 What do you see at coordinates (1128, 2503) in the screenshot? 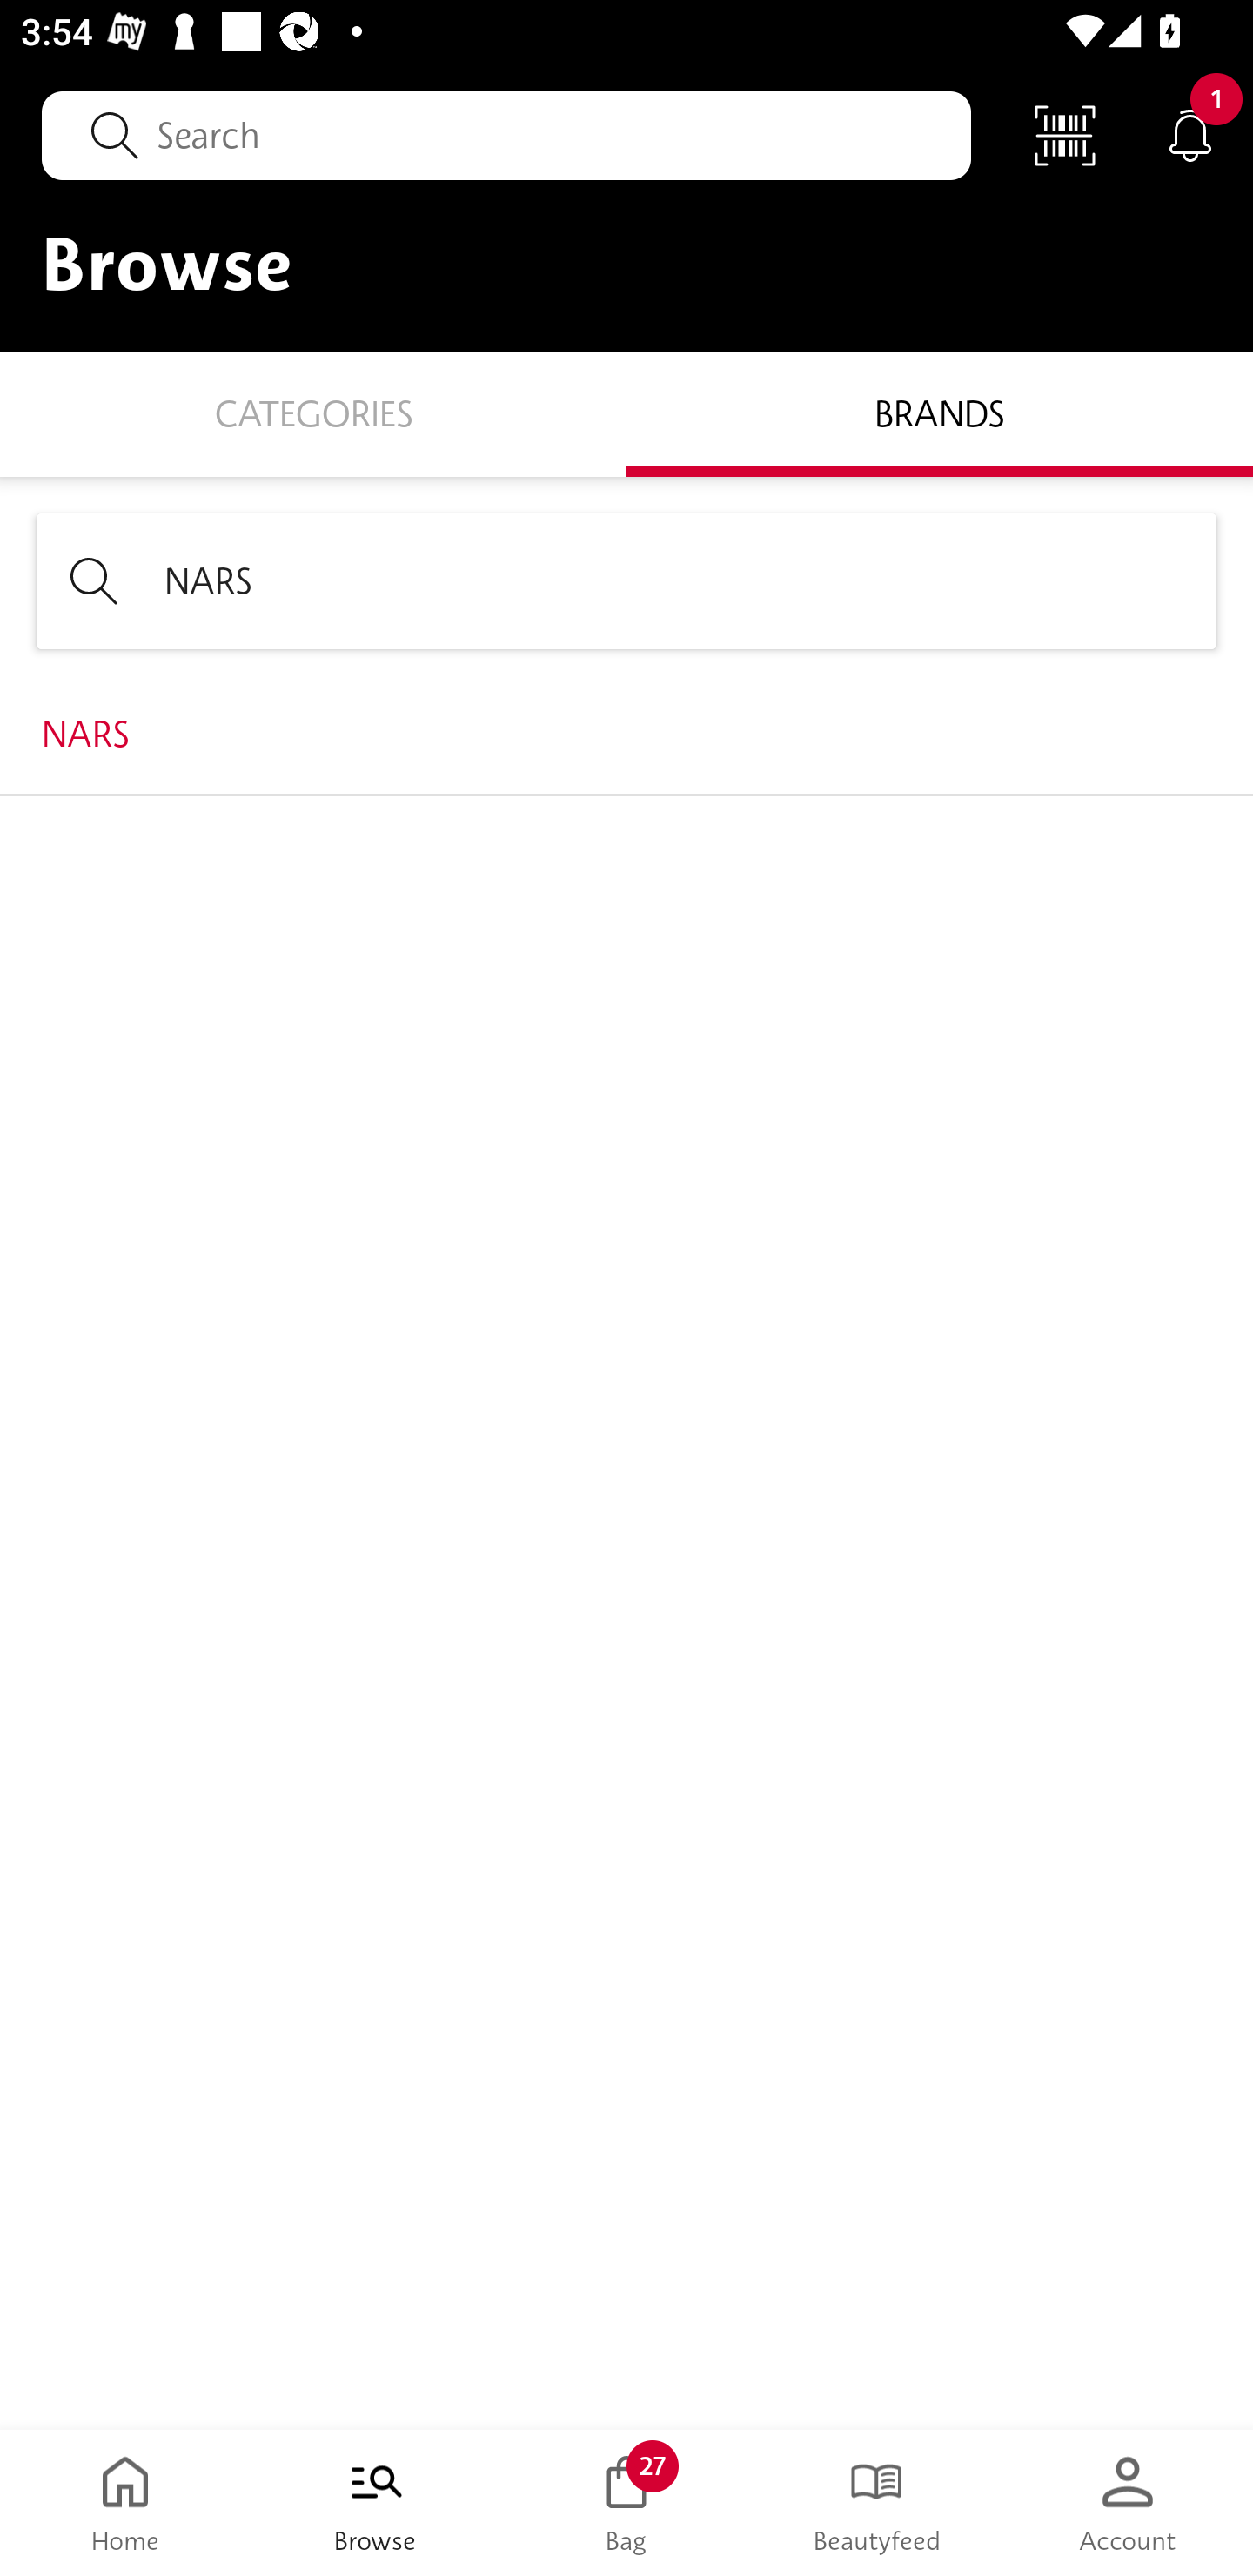
I see `Account` at bounding box center [1128, 2503].